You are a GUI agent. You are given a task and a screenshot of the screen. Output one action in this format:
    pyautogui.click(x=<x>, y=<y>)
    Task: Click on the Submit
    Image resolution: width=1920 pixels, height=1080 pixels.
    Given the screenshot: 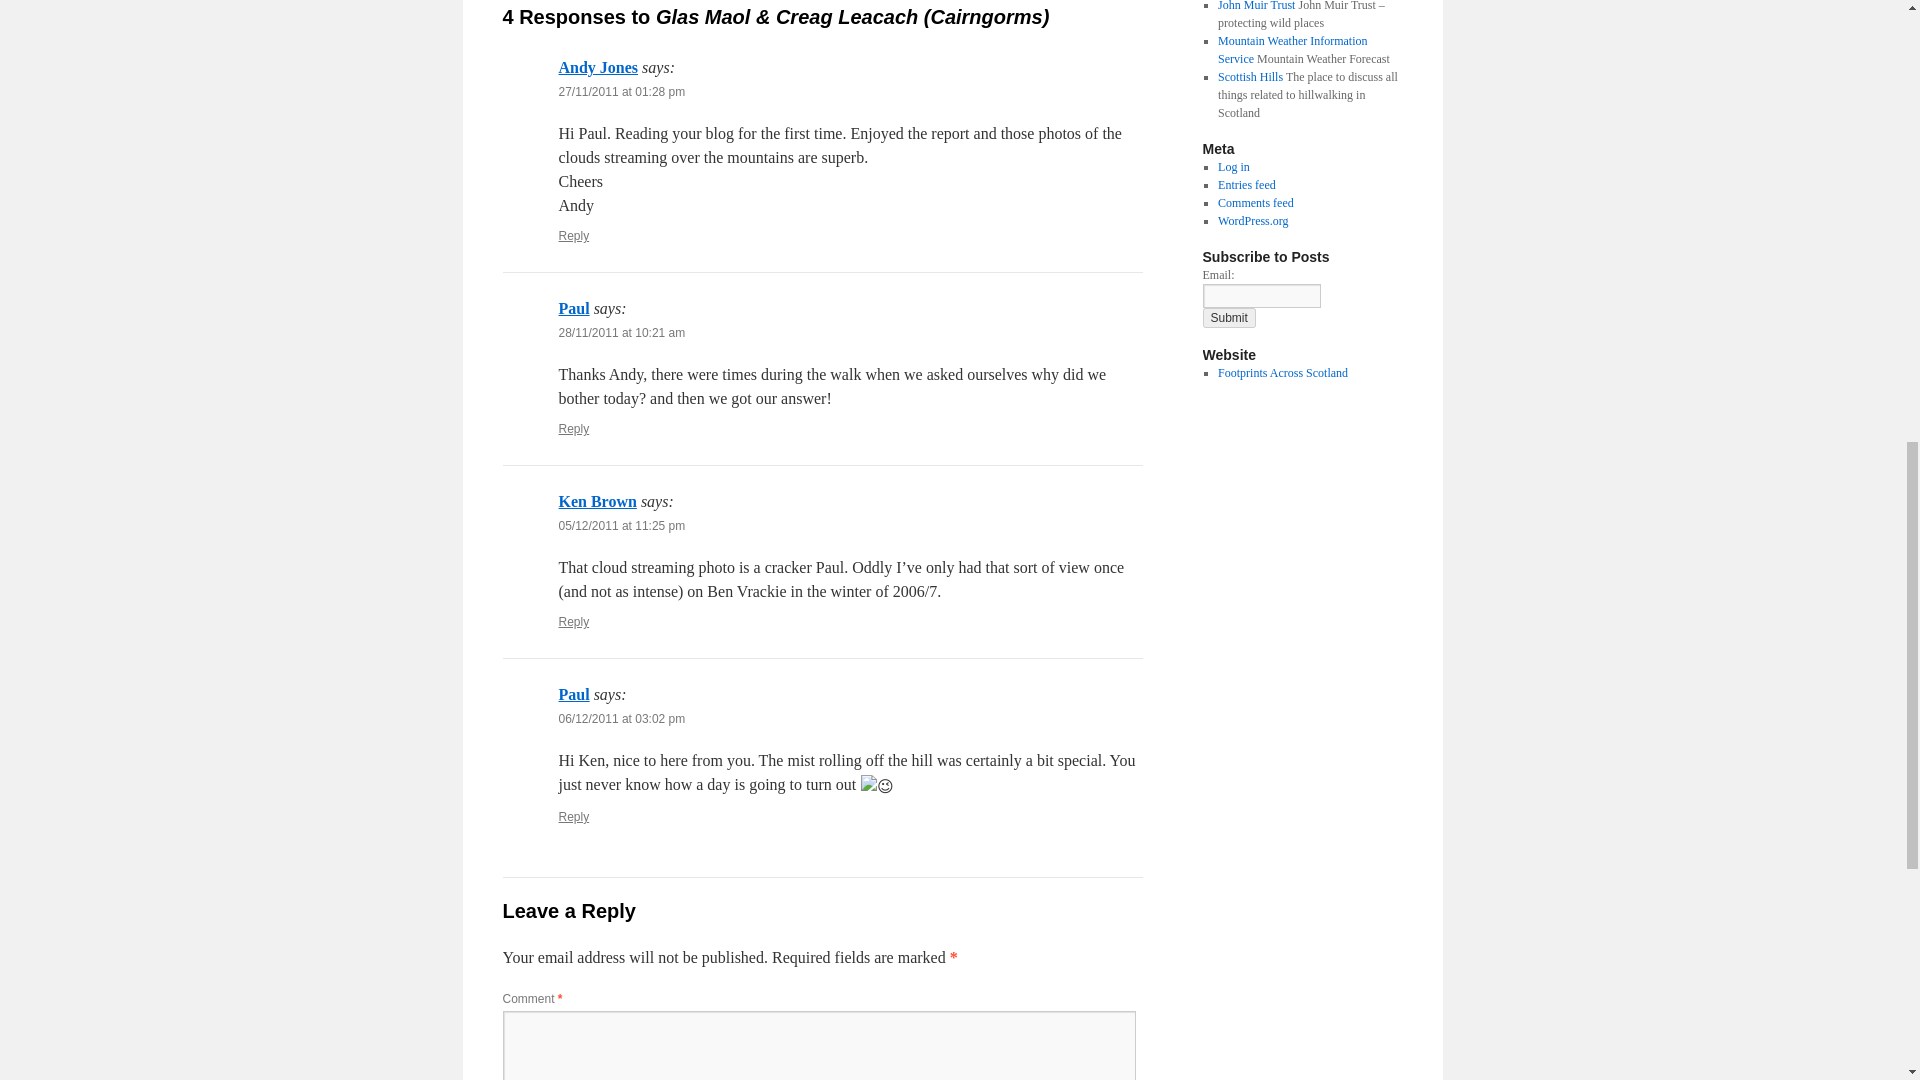 What is the action you would take?
    pyautogui.click(x=1228, y=318)
    